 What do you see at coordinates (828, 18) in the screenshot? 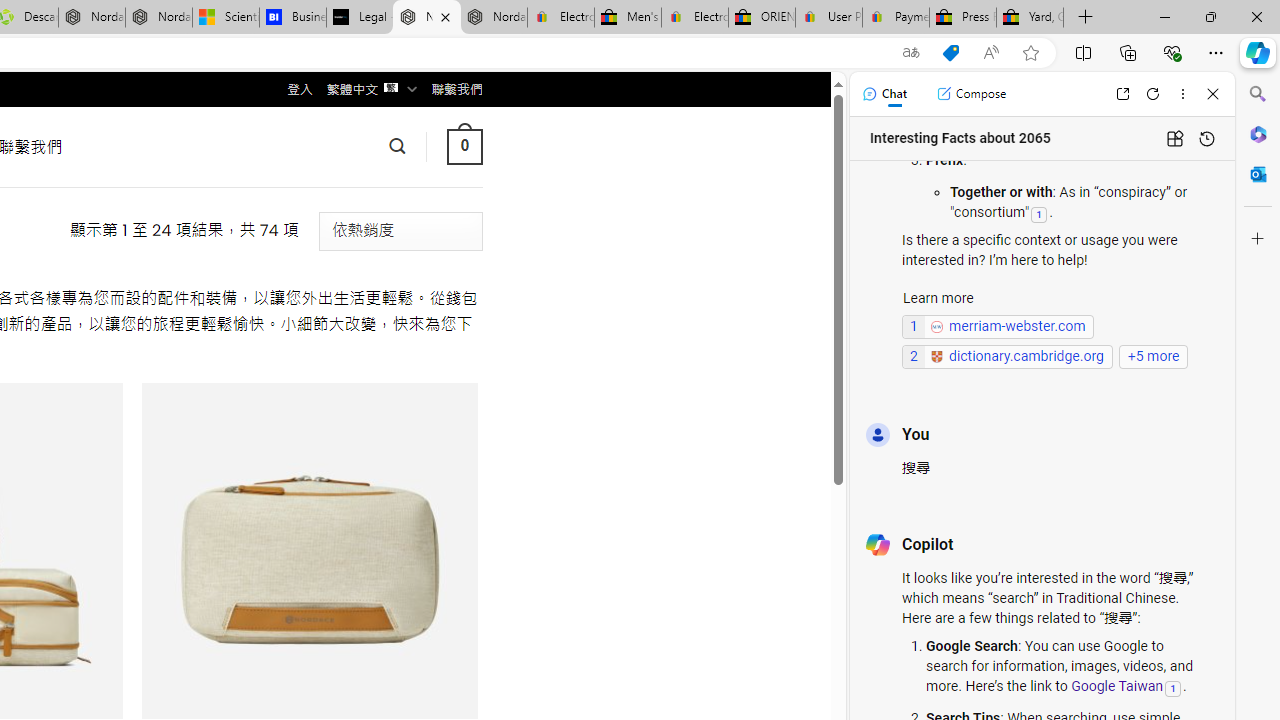
I see `User Privacy Notice | eBay` at bounding box center [828, 18].